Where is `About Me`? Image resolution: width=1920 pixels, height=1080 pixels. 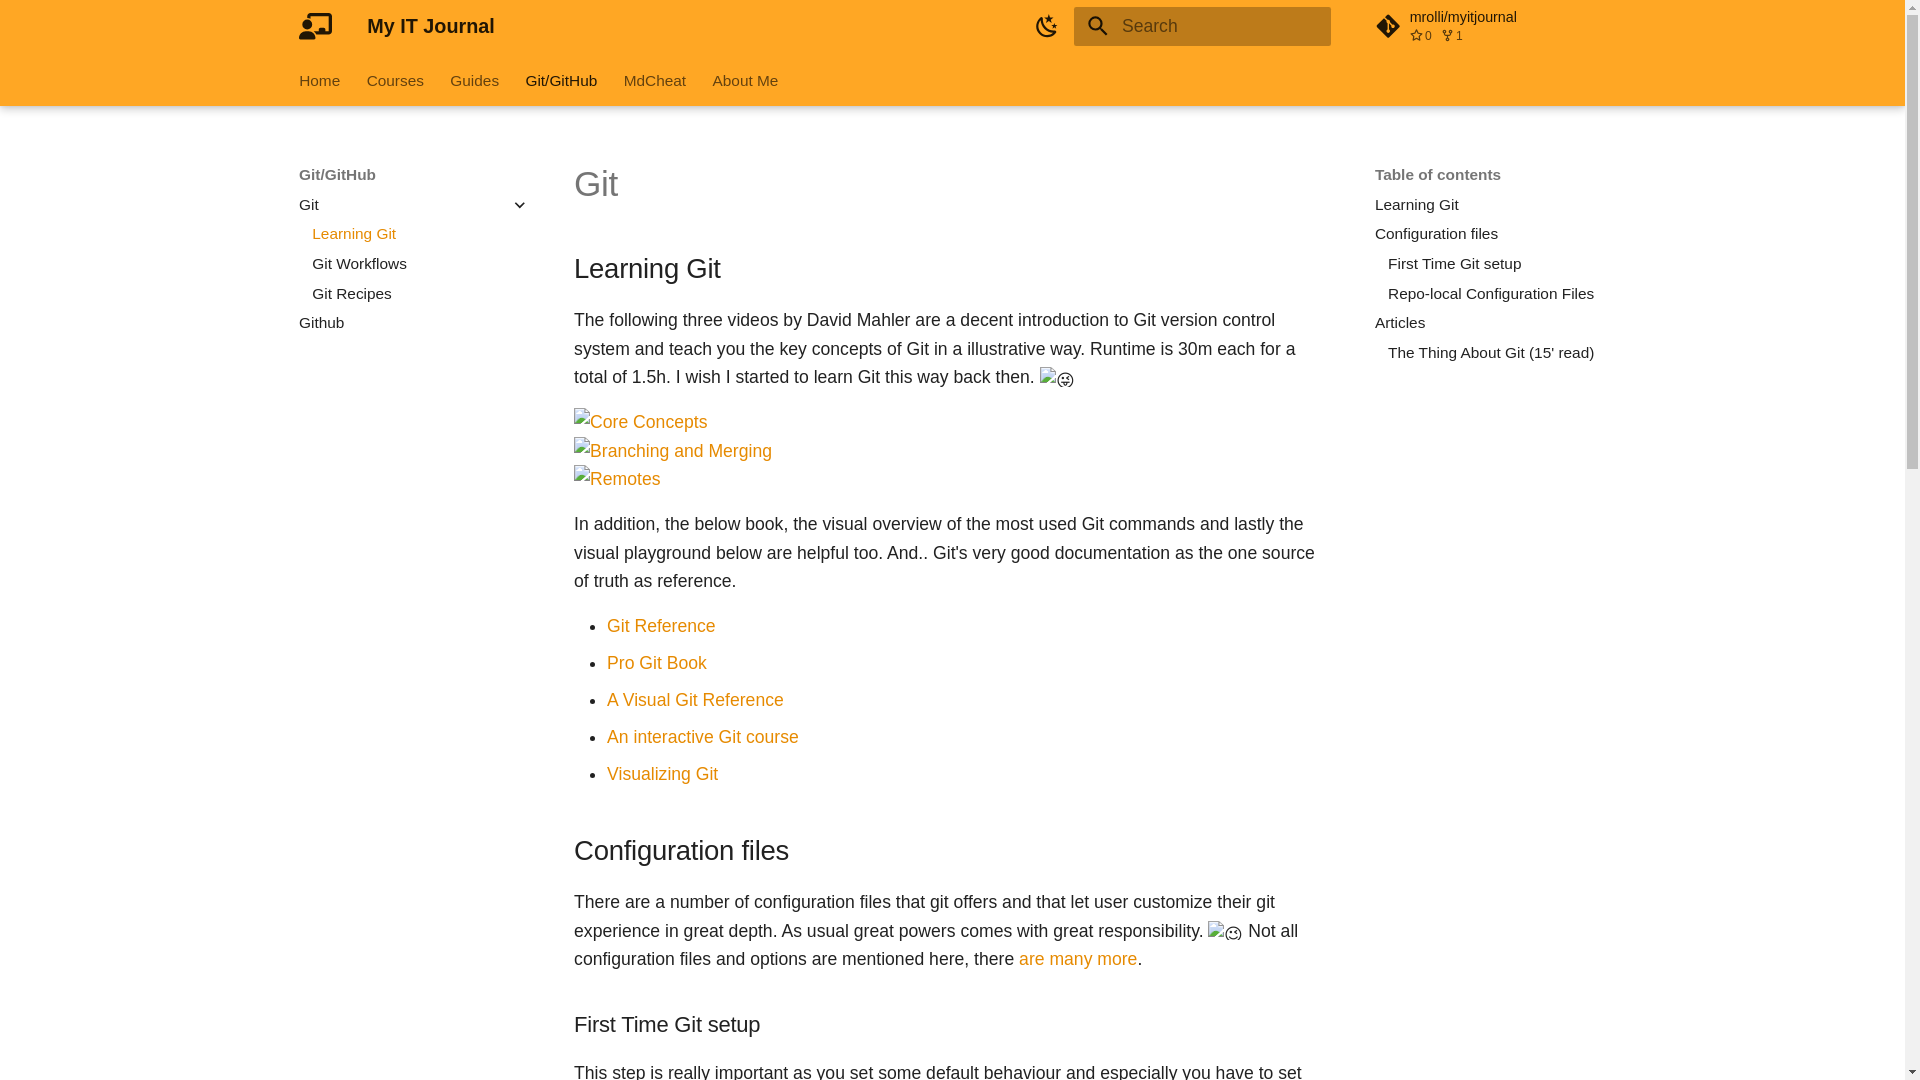 About Me is located at coordinates (744, 80).